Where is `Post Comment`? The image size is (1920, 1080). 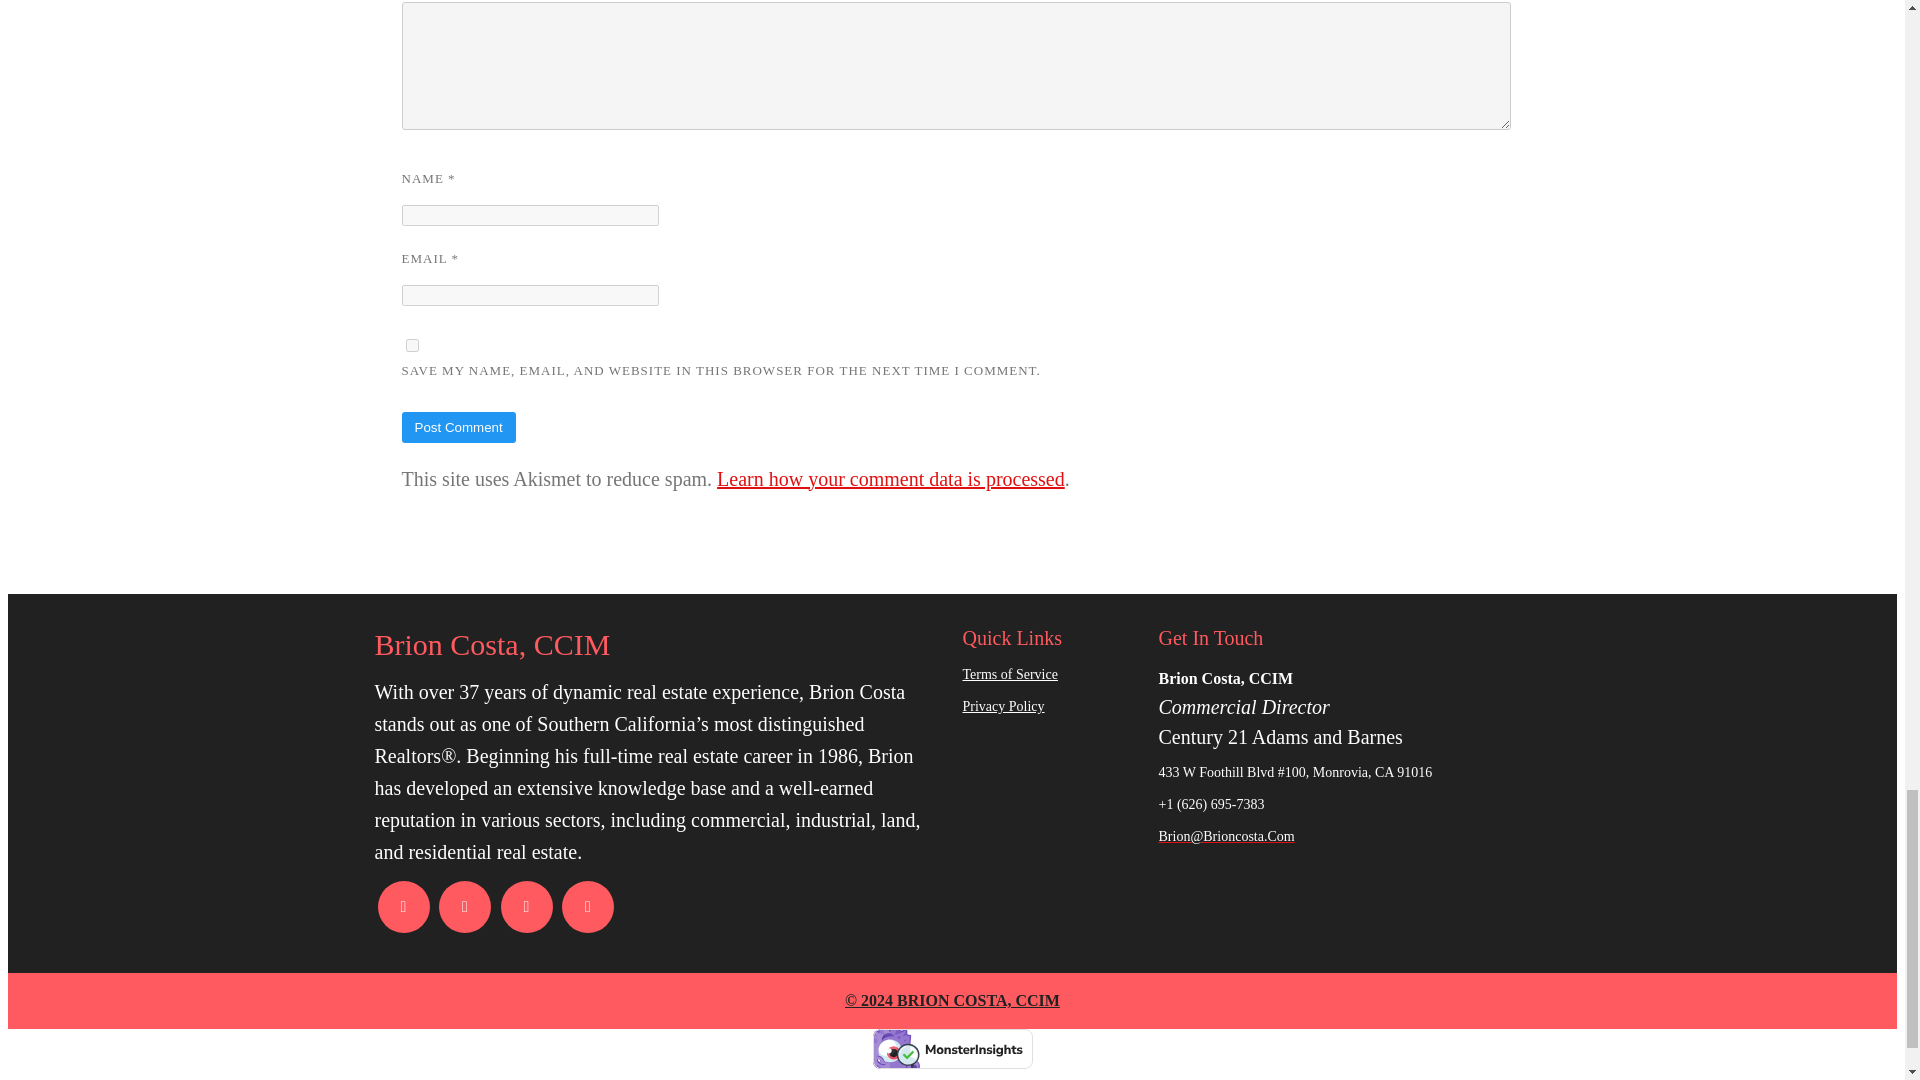
Post Comment is located at coordinates (458, 426).